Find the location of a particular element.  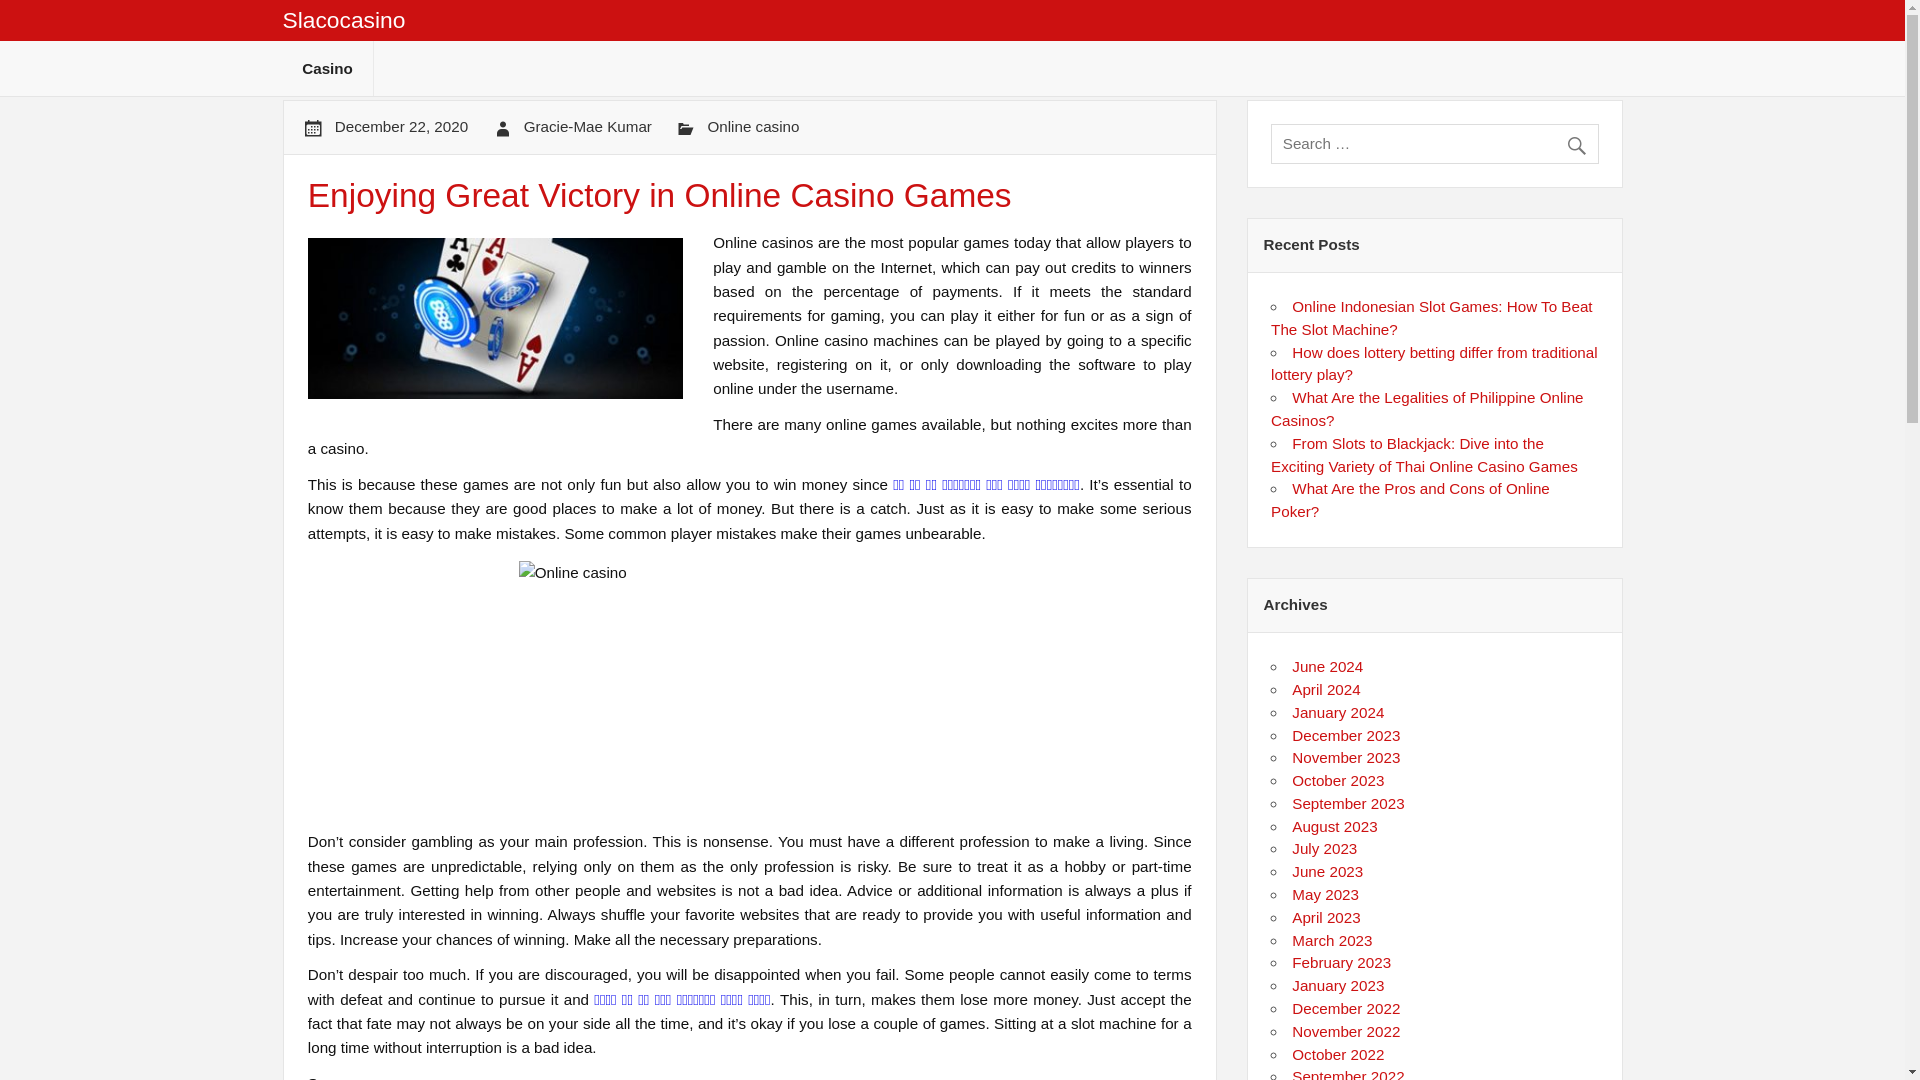

May 2023 is located at coordinates (1326, 894).